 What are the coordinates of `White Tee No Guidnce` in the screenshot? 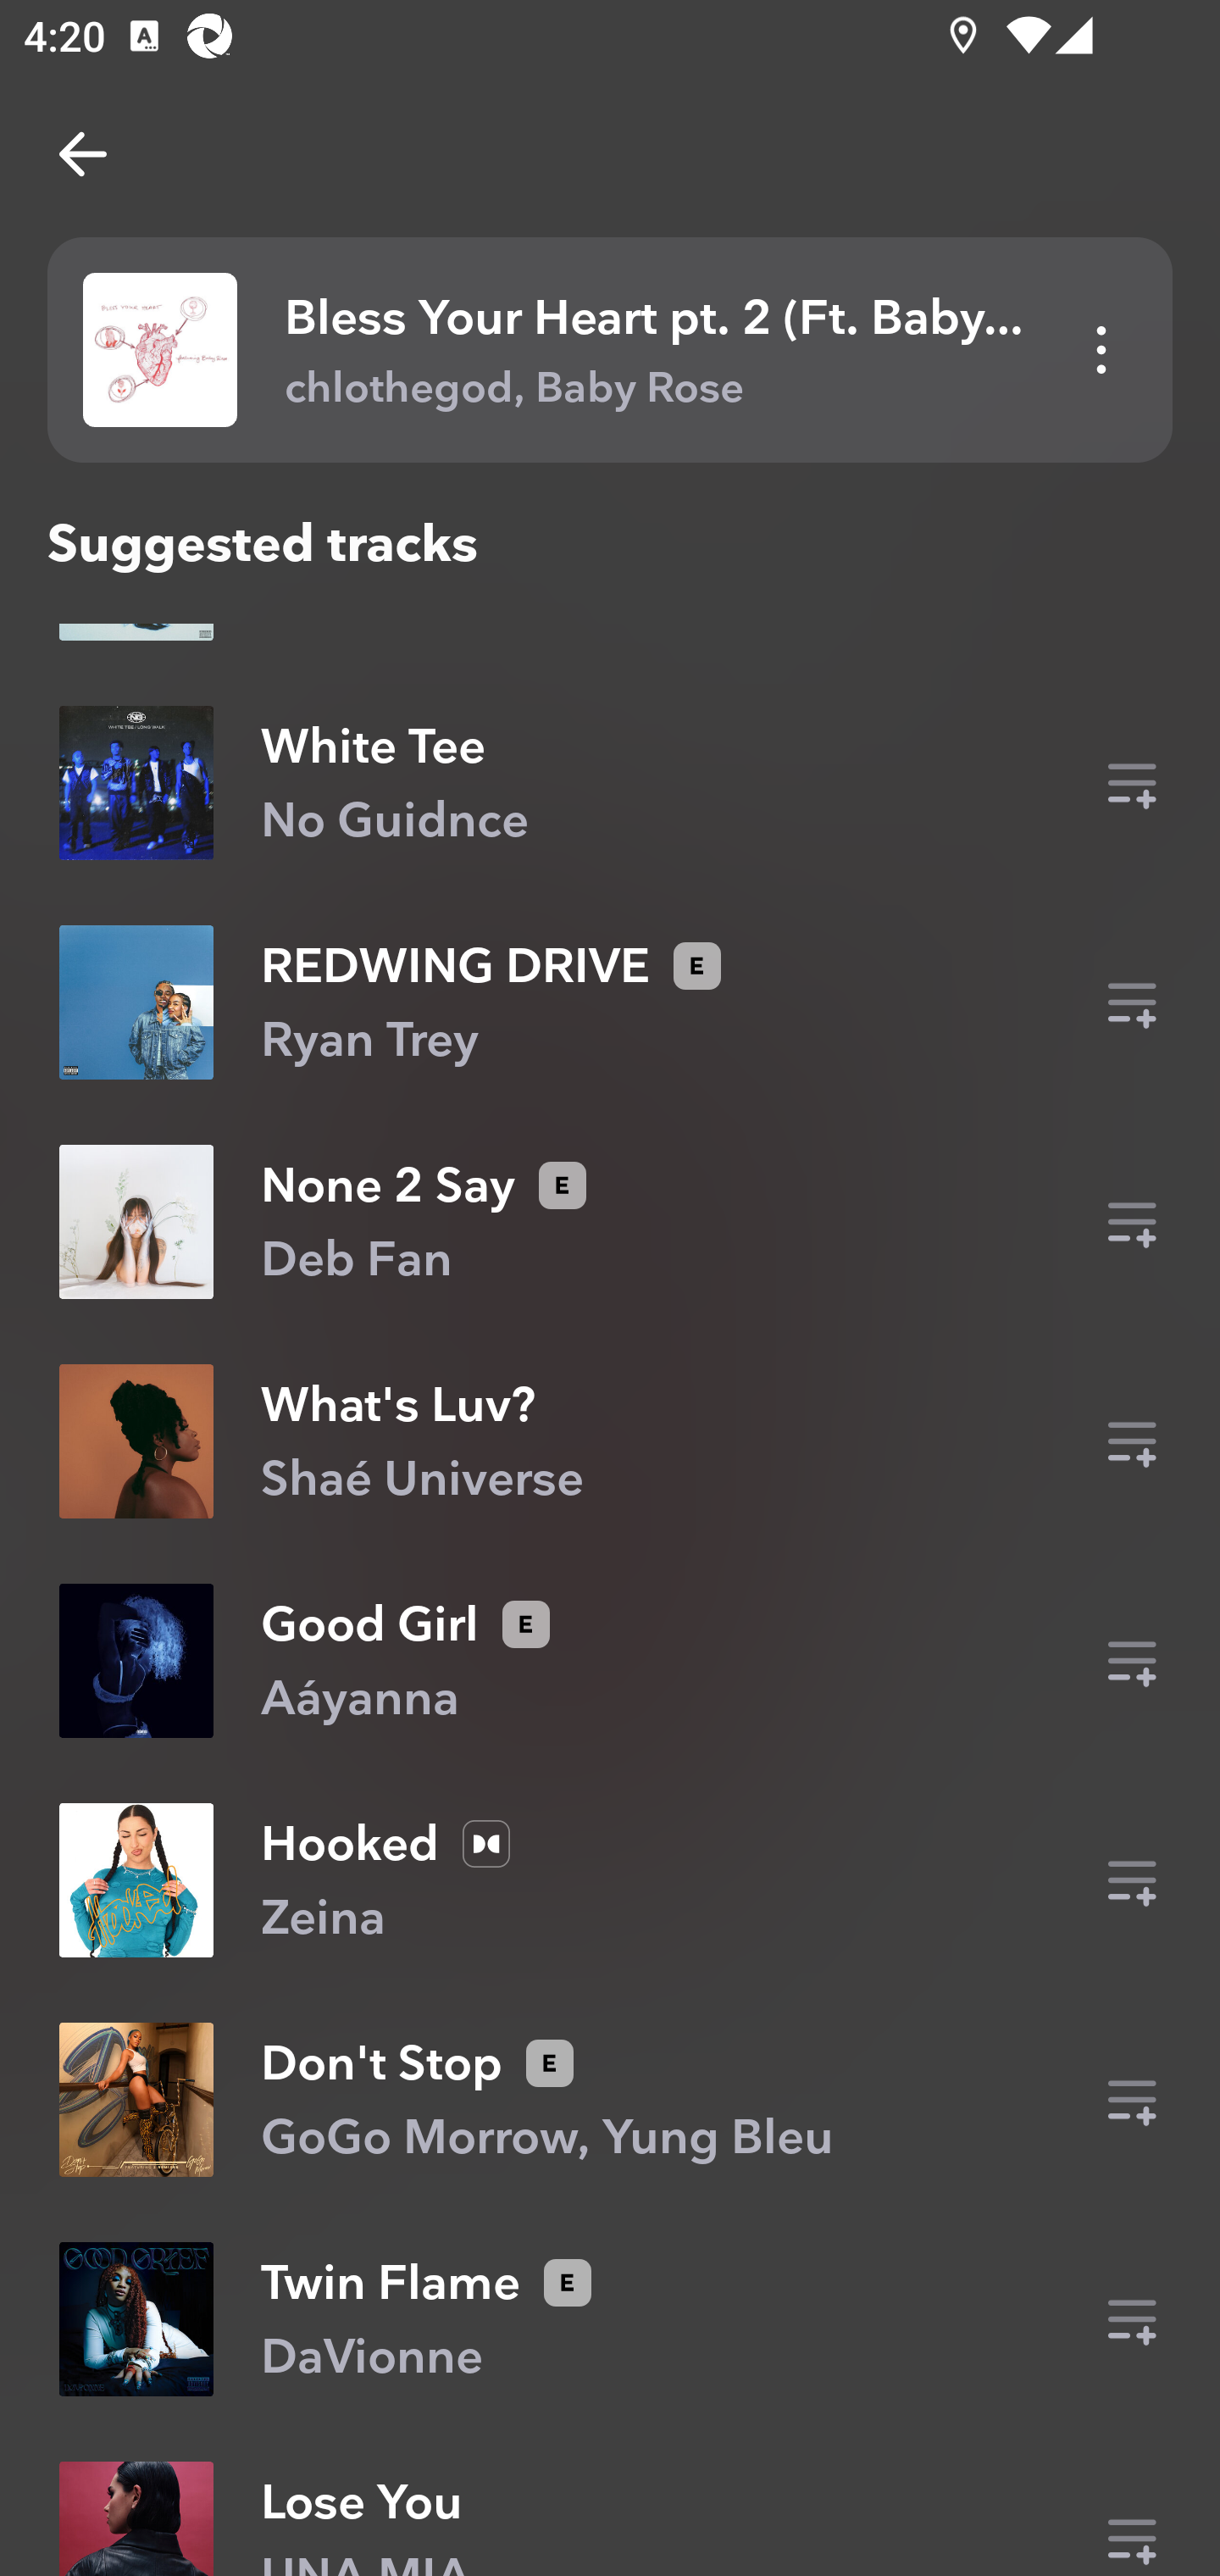 It's located at (610, 783).